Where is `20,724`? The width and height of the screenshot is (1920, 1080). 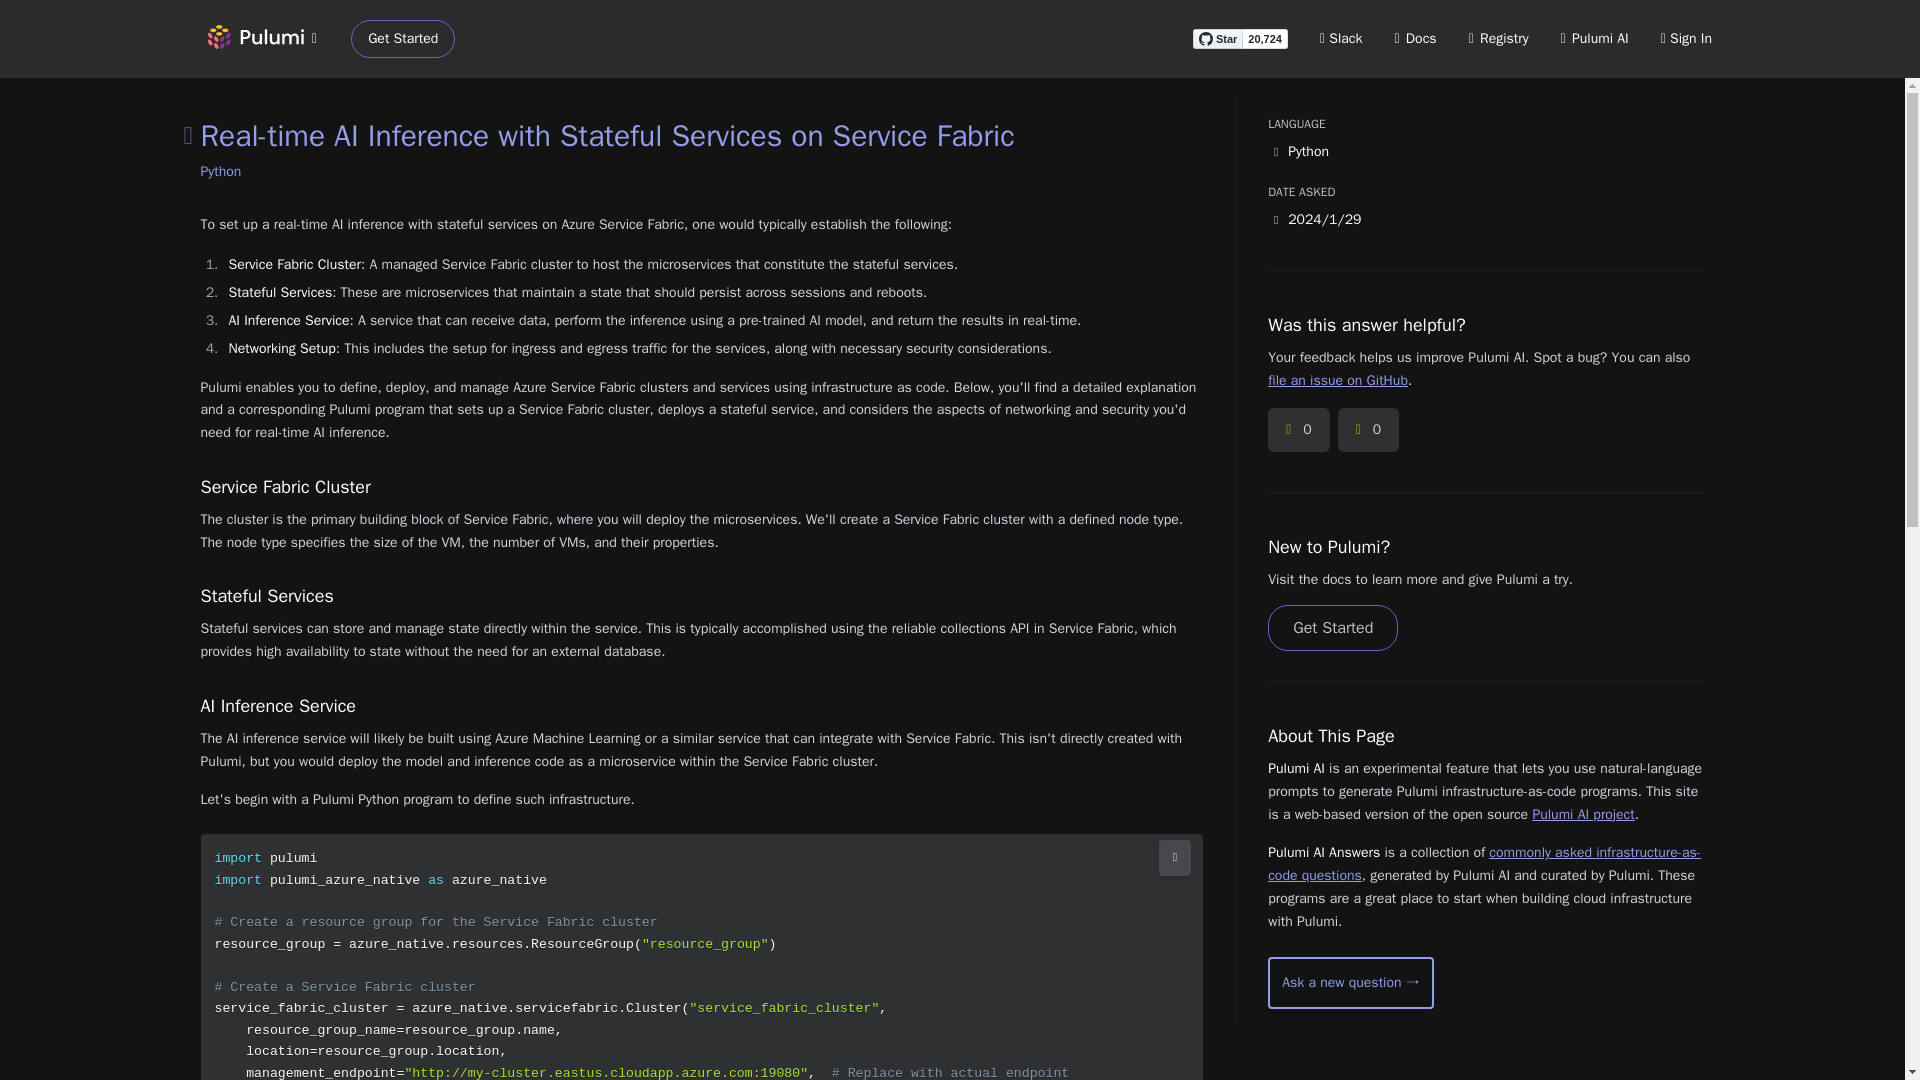 20,724 is located at coordinates (1265, 38).